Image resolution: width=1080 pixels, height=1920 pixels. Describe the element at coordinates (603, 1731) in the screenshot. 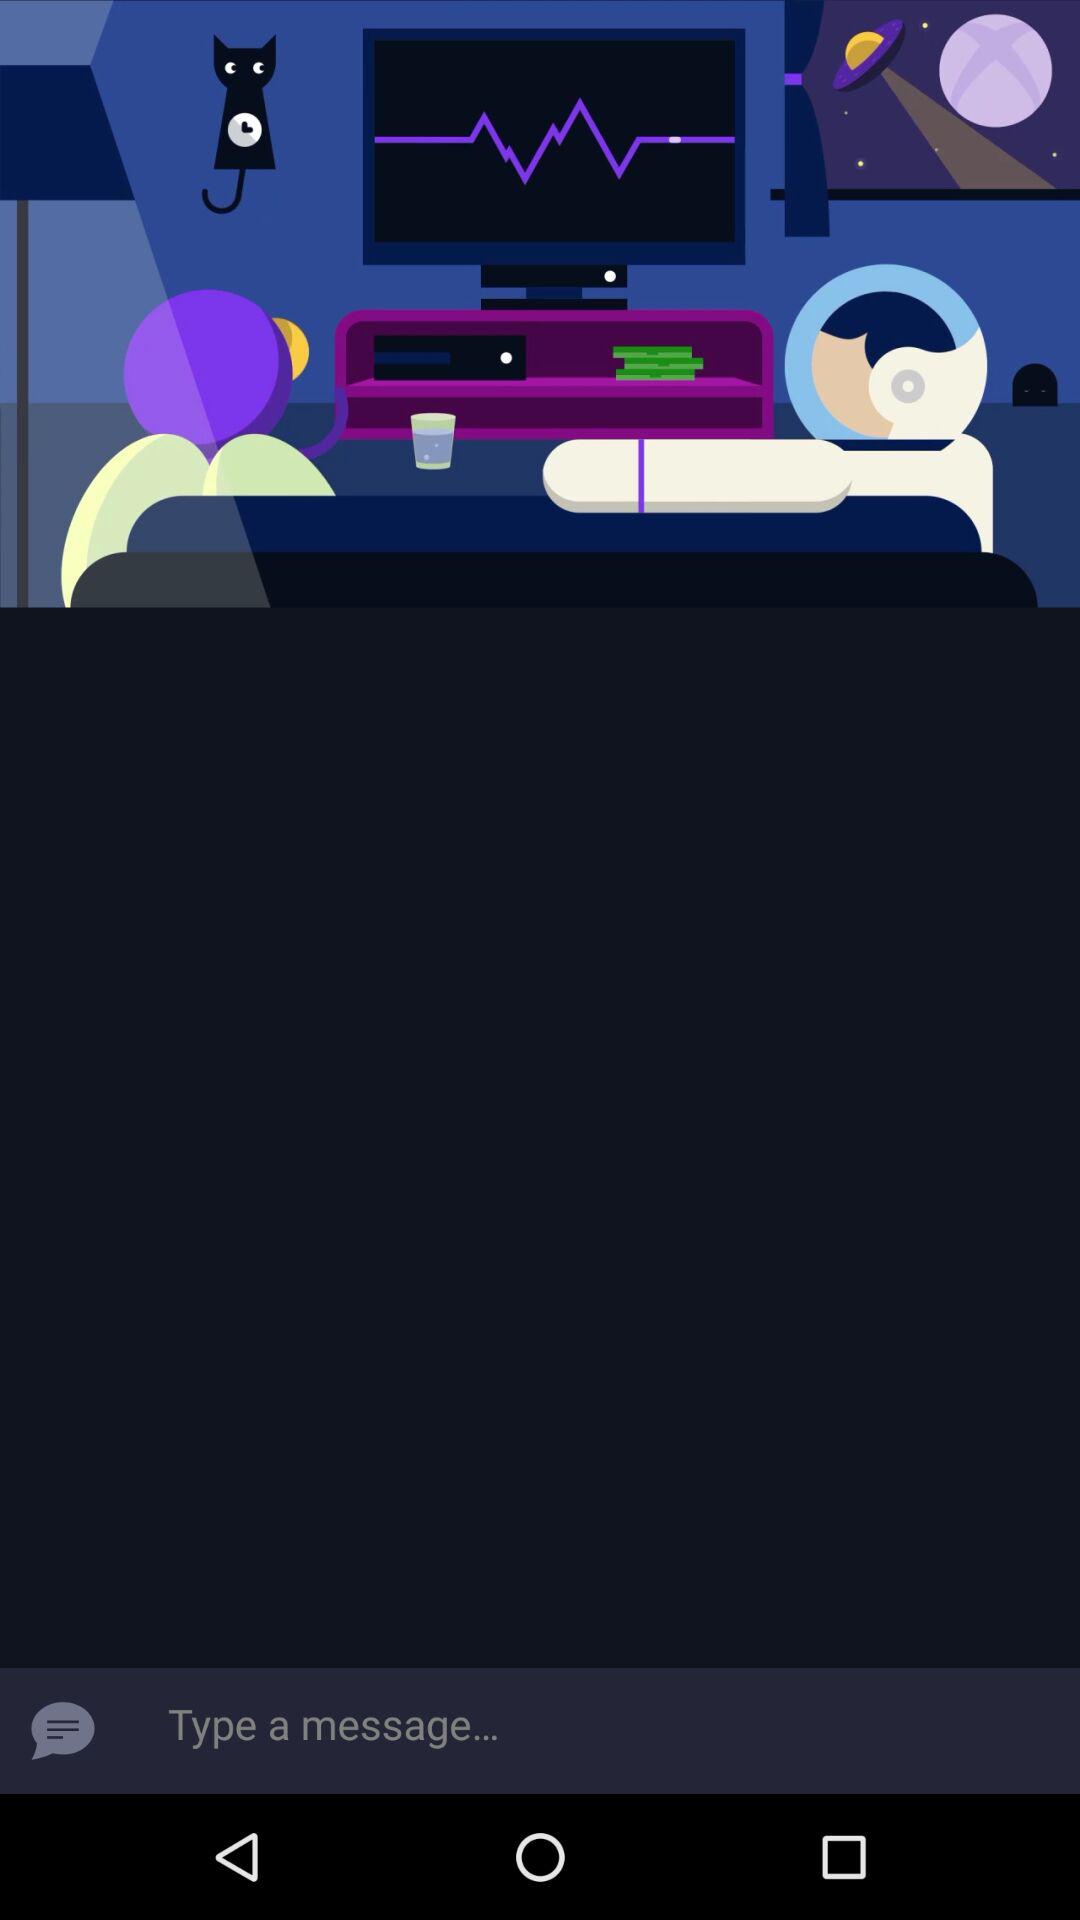

I see `type message` at that location.